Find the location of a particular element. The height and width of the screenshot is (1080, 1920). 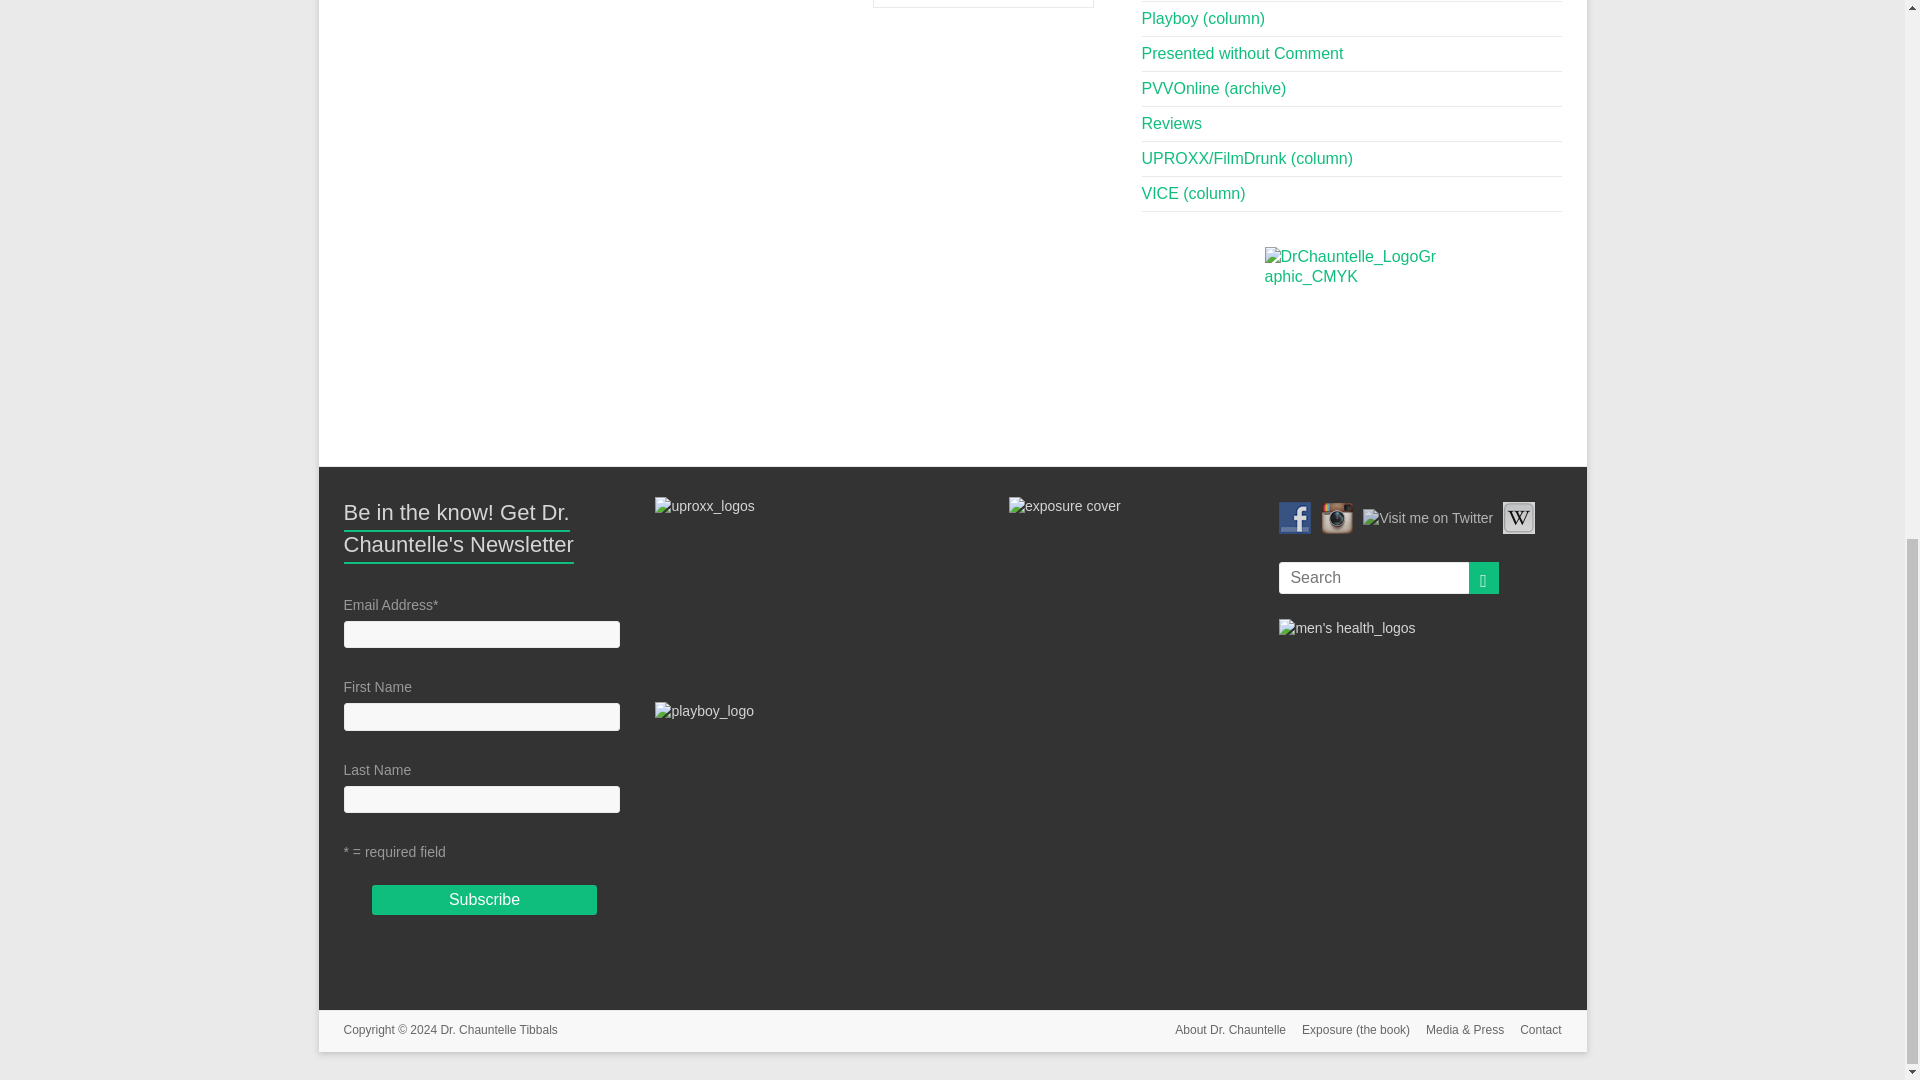

Visit me on Facebook is located at coordinates (1294, 518).